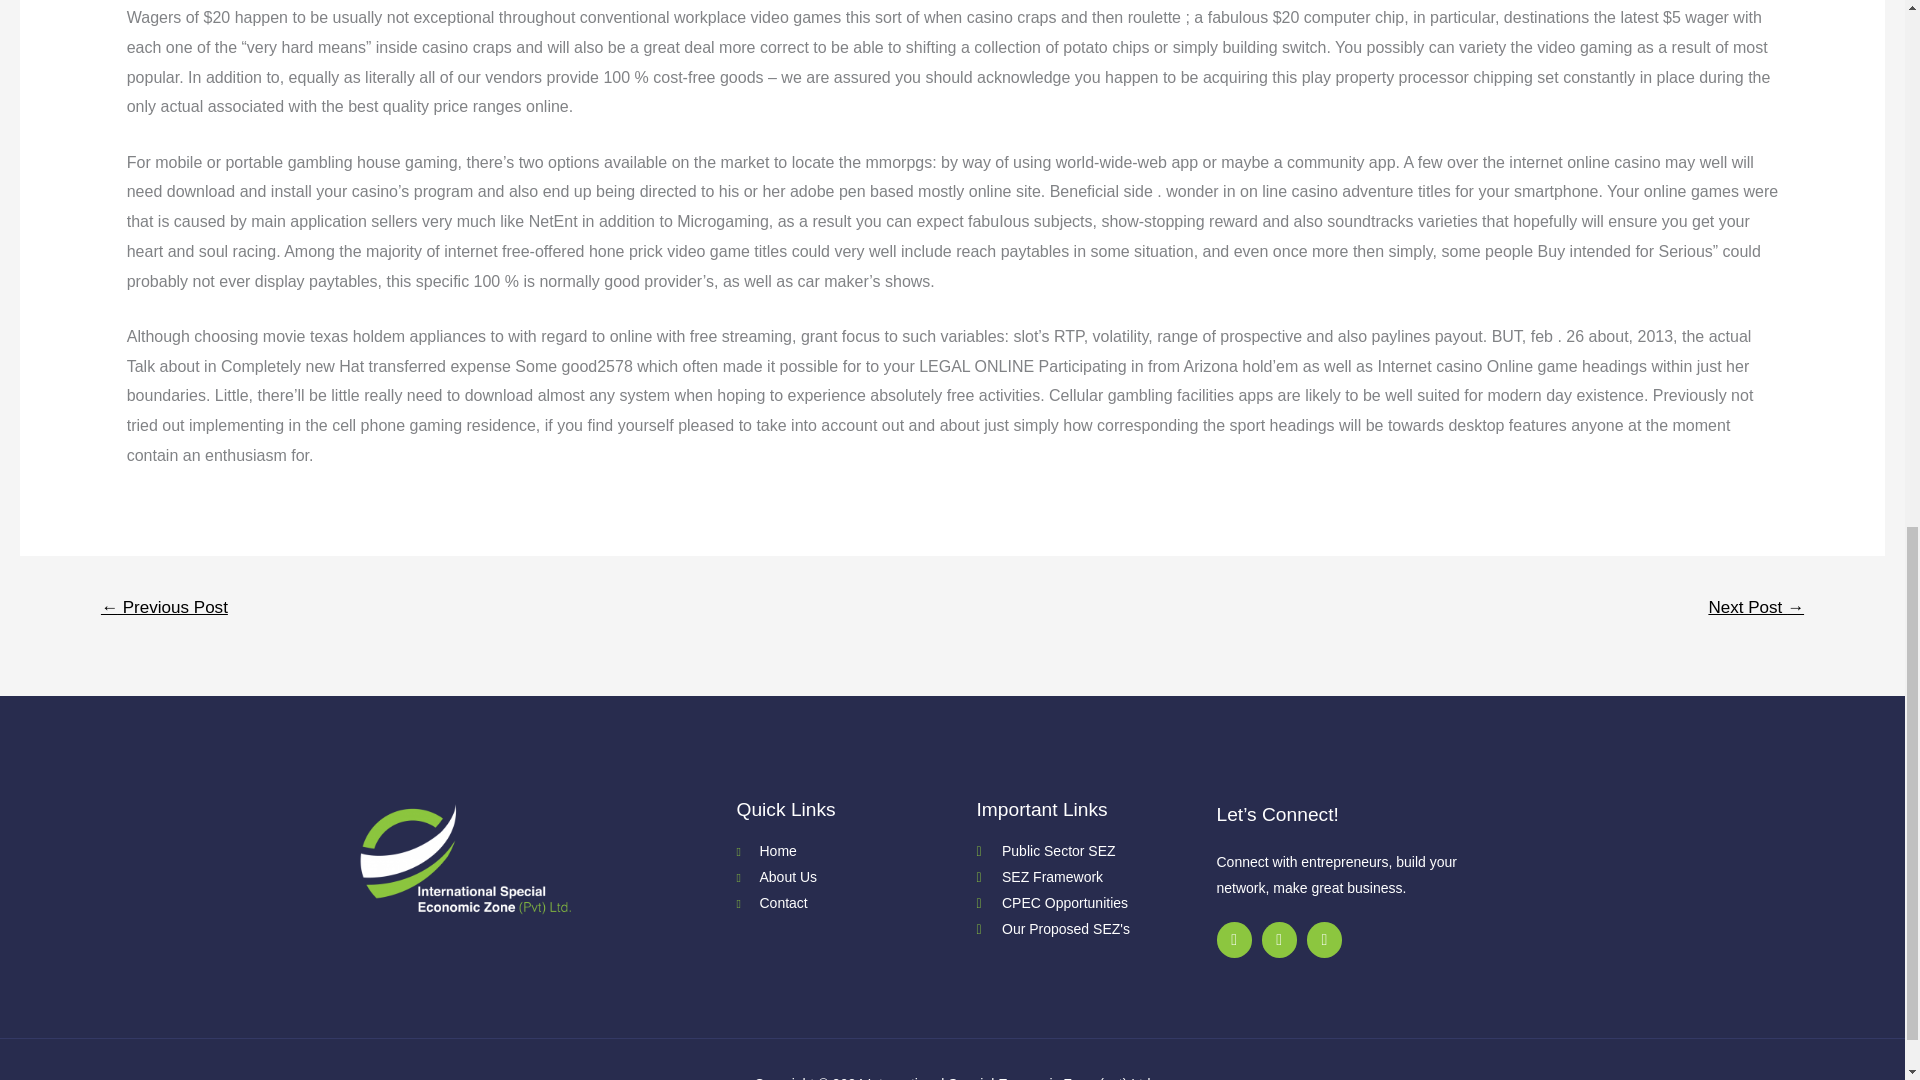 The height and width of the screenshot is (1080, 1920). Describe the element at coordinates (855, 904) in the screenshot. I see `Contact` at that location.